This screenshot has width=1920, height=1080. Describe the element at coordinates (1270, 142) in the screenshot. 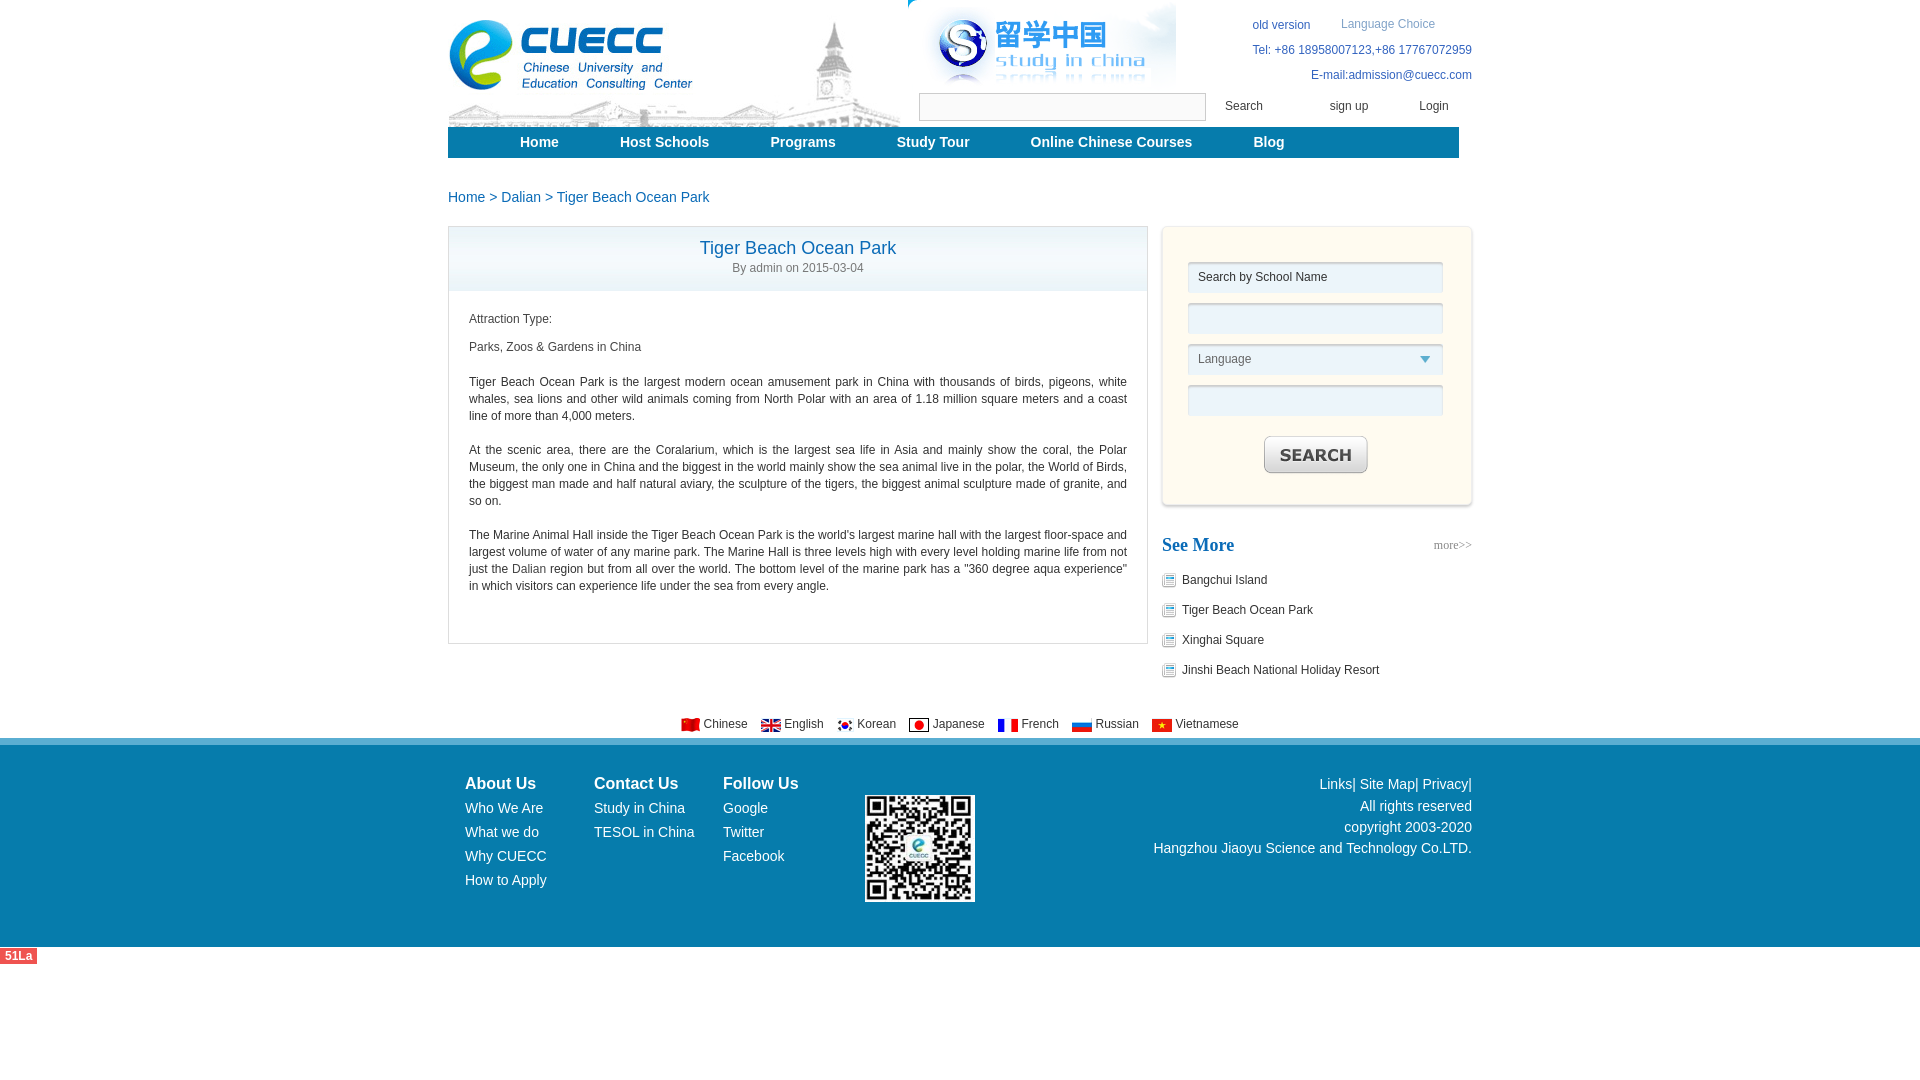

I see `Blog` at that location.